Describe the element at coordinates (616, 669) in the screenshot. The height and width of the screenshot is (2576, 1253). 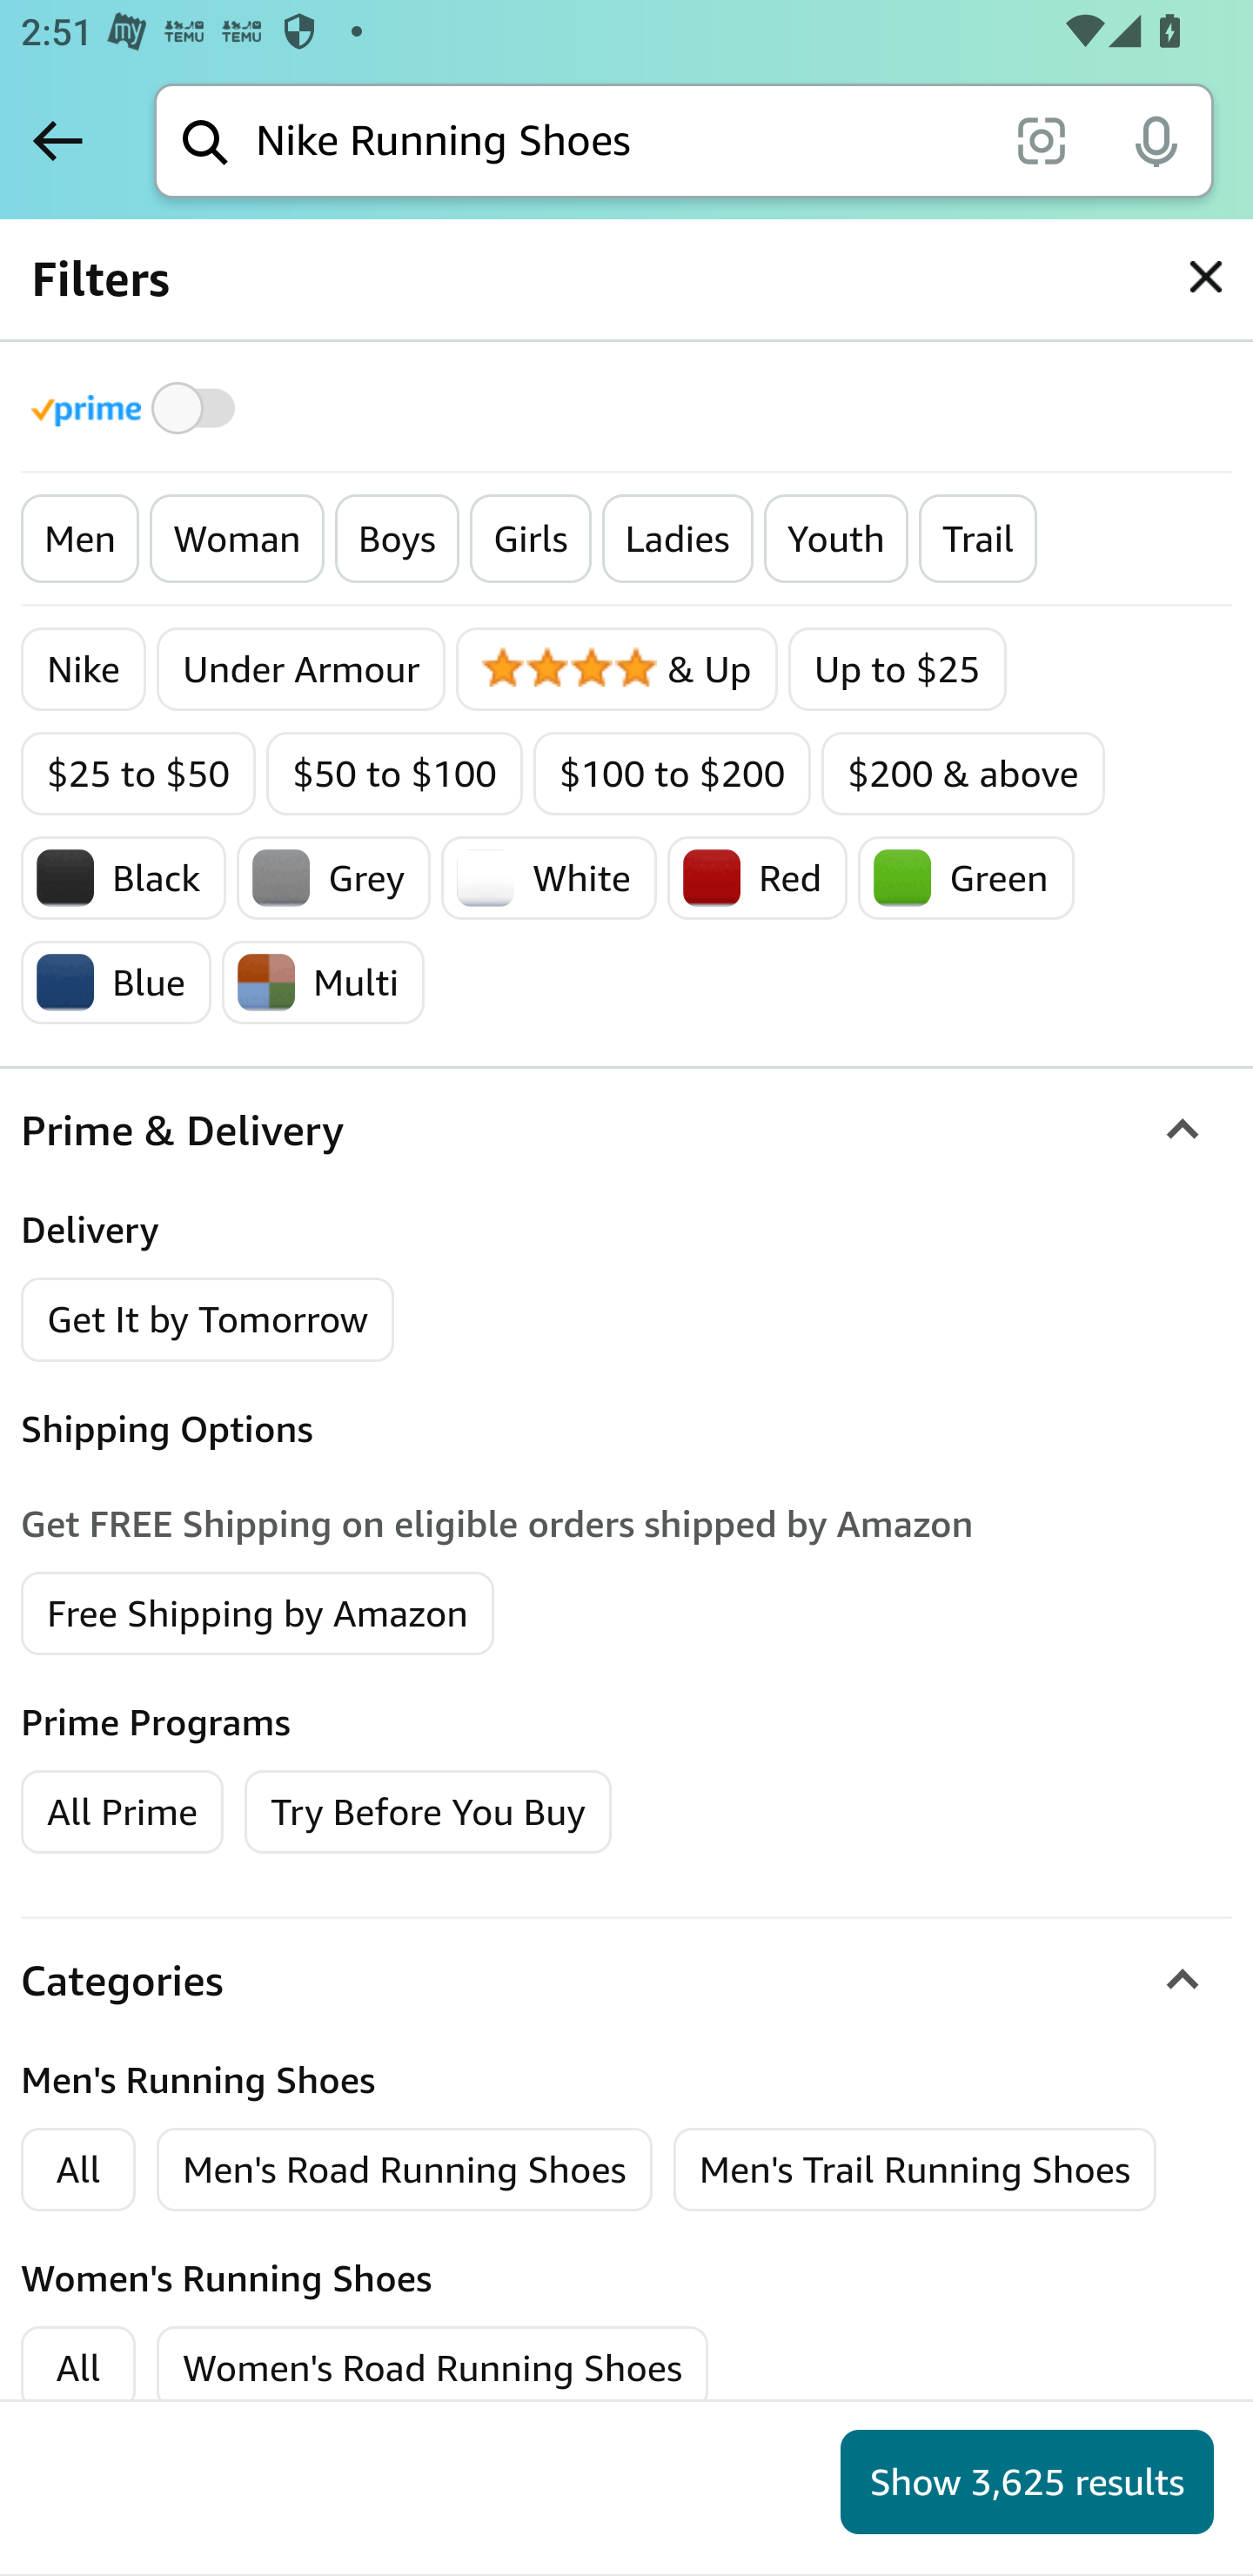
I see `4 Stars & Up` at that location.